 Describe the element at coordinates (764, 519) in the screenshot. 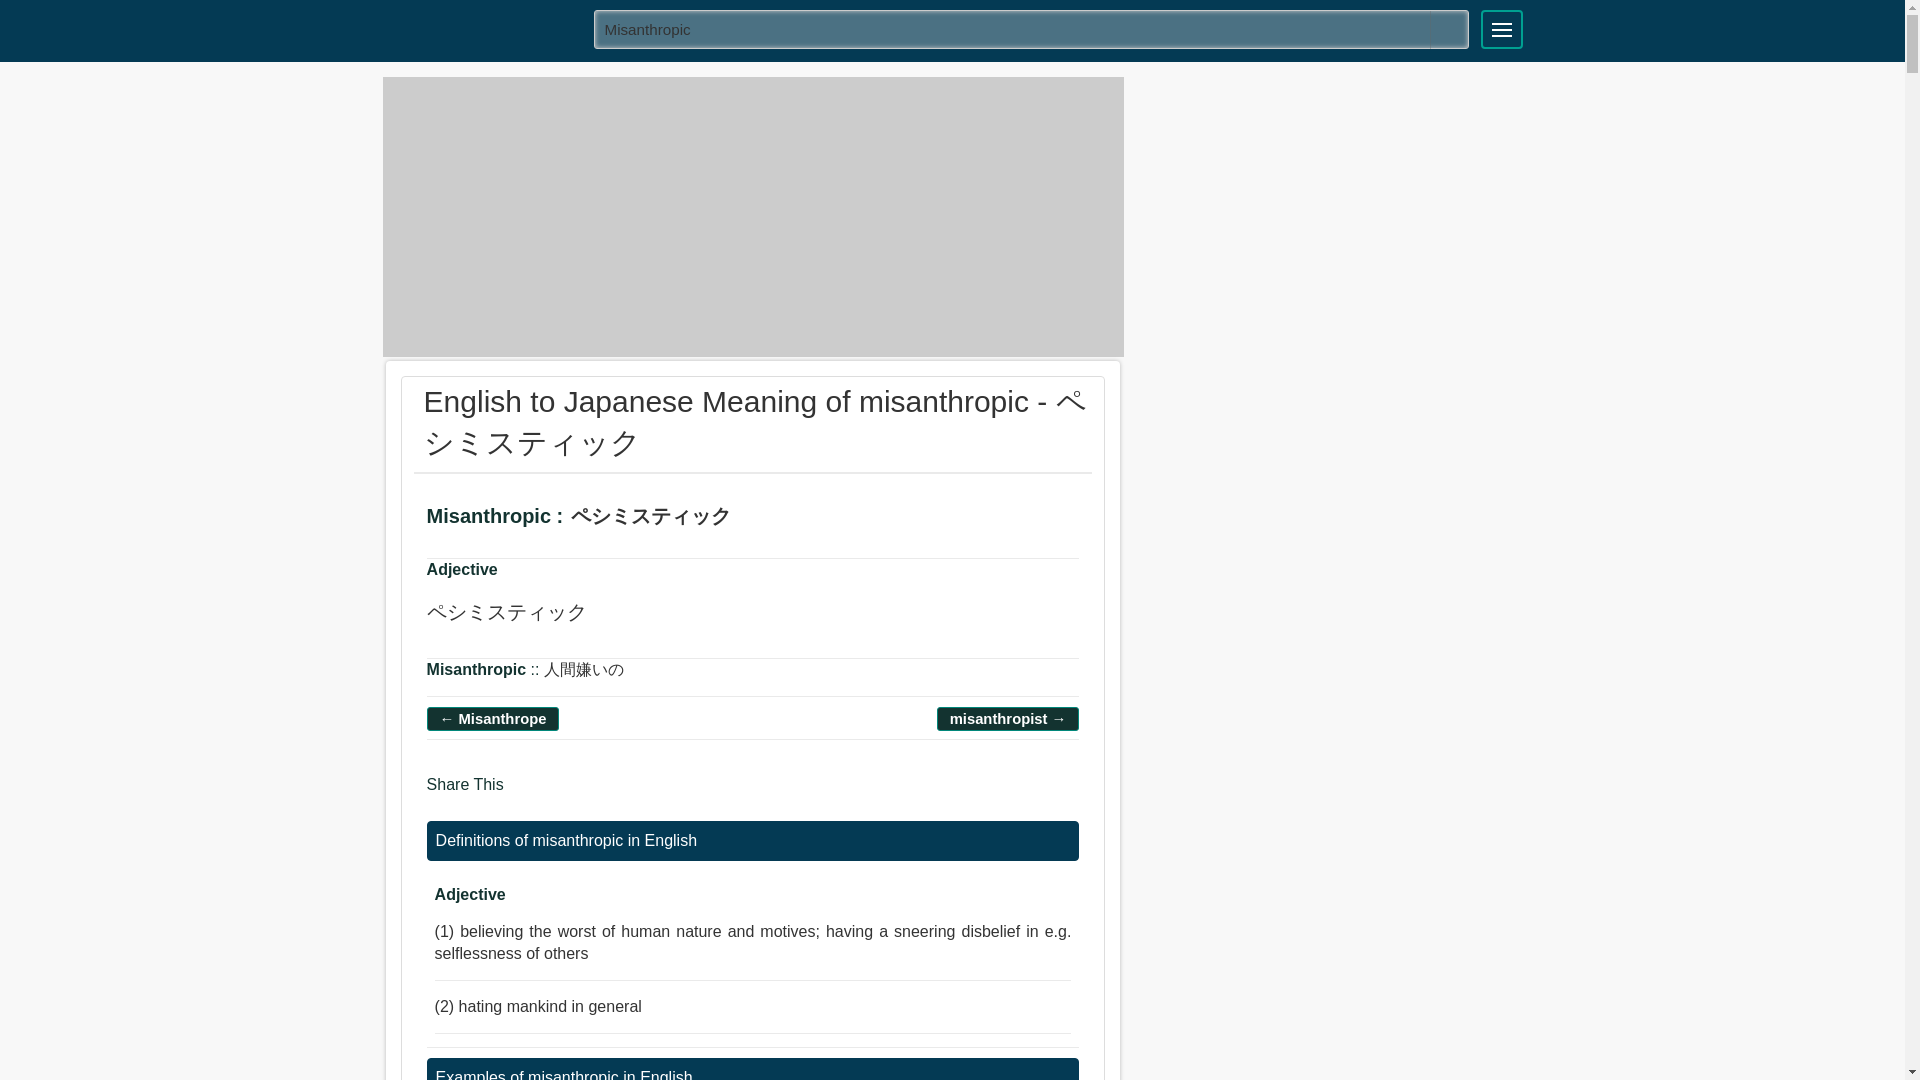

I see `Say The Word` at that location.